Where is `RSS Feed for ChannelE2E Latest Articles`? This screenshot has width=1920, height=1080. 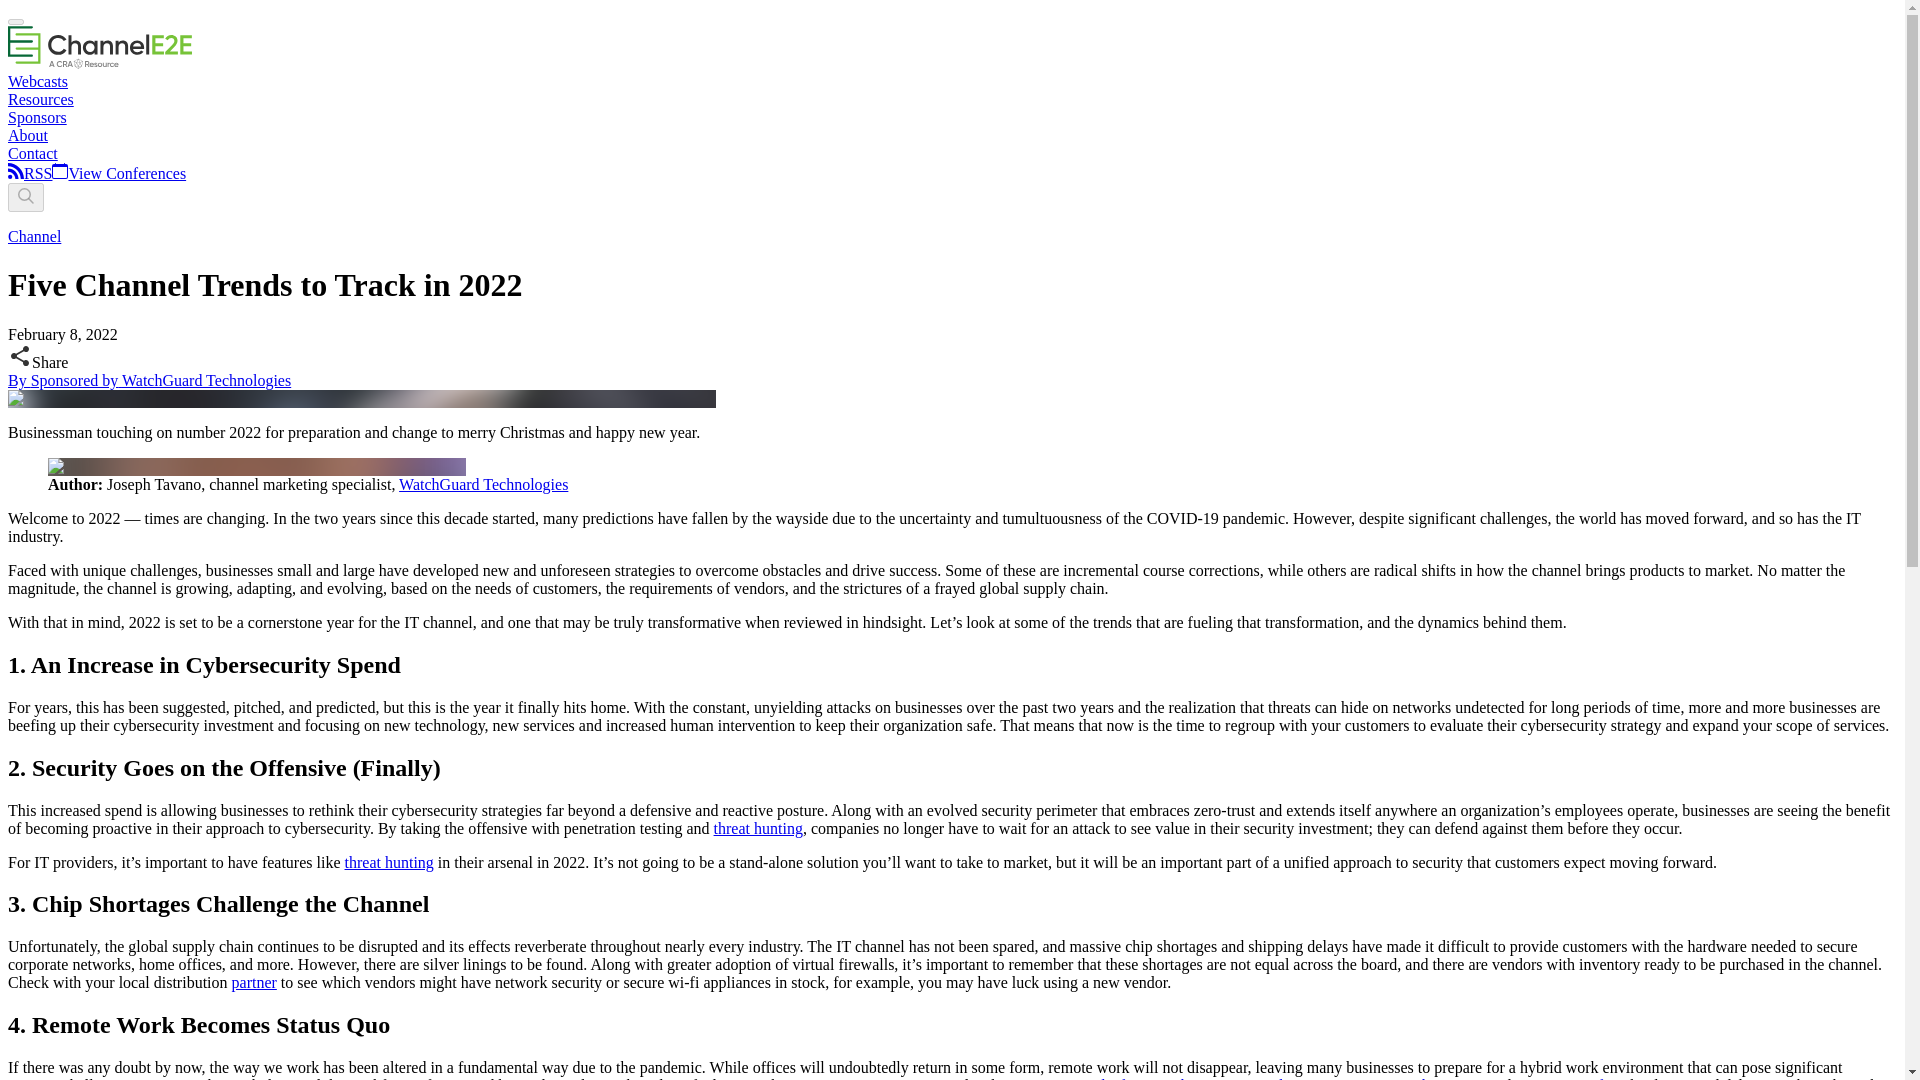 RSS Feed for ChannelE2E Latest Articles is located at coordinates (15, 174).